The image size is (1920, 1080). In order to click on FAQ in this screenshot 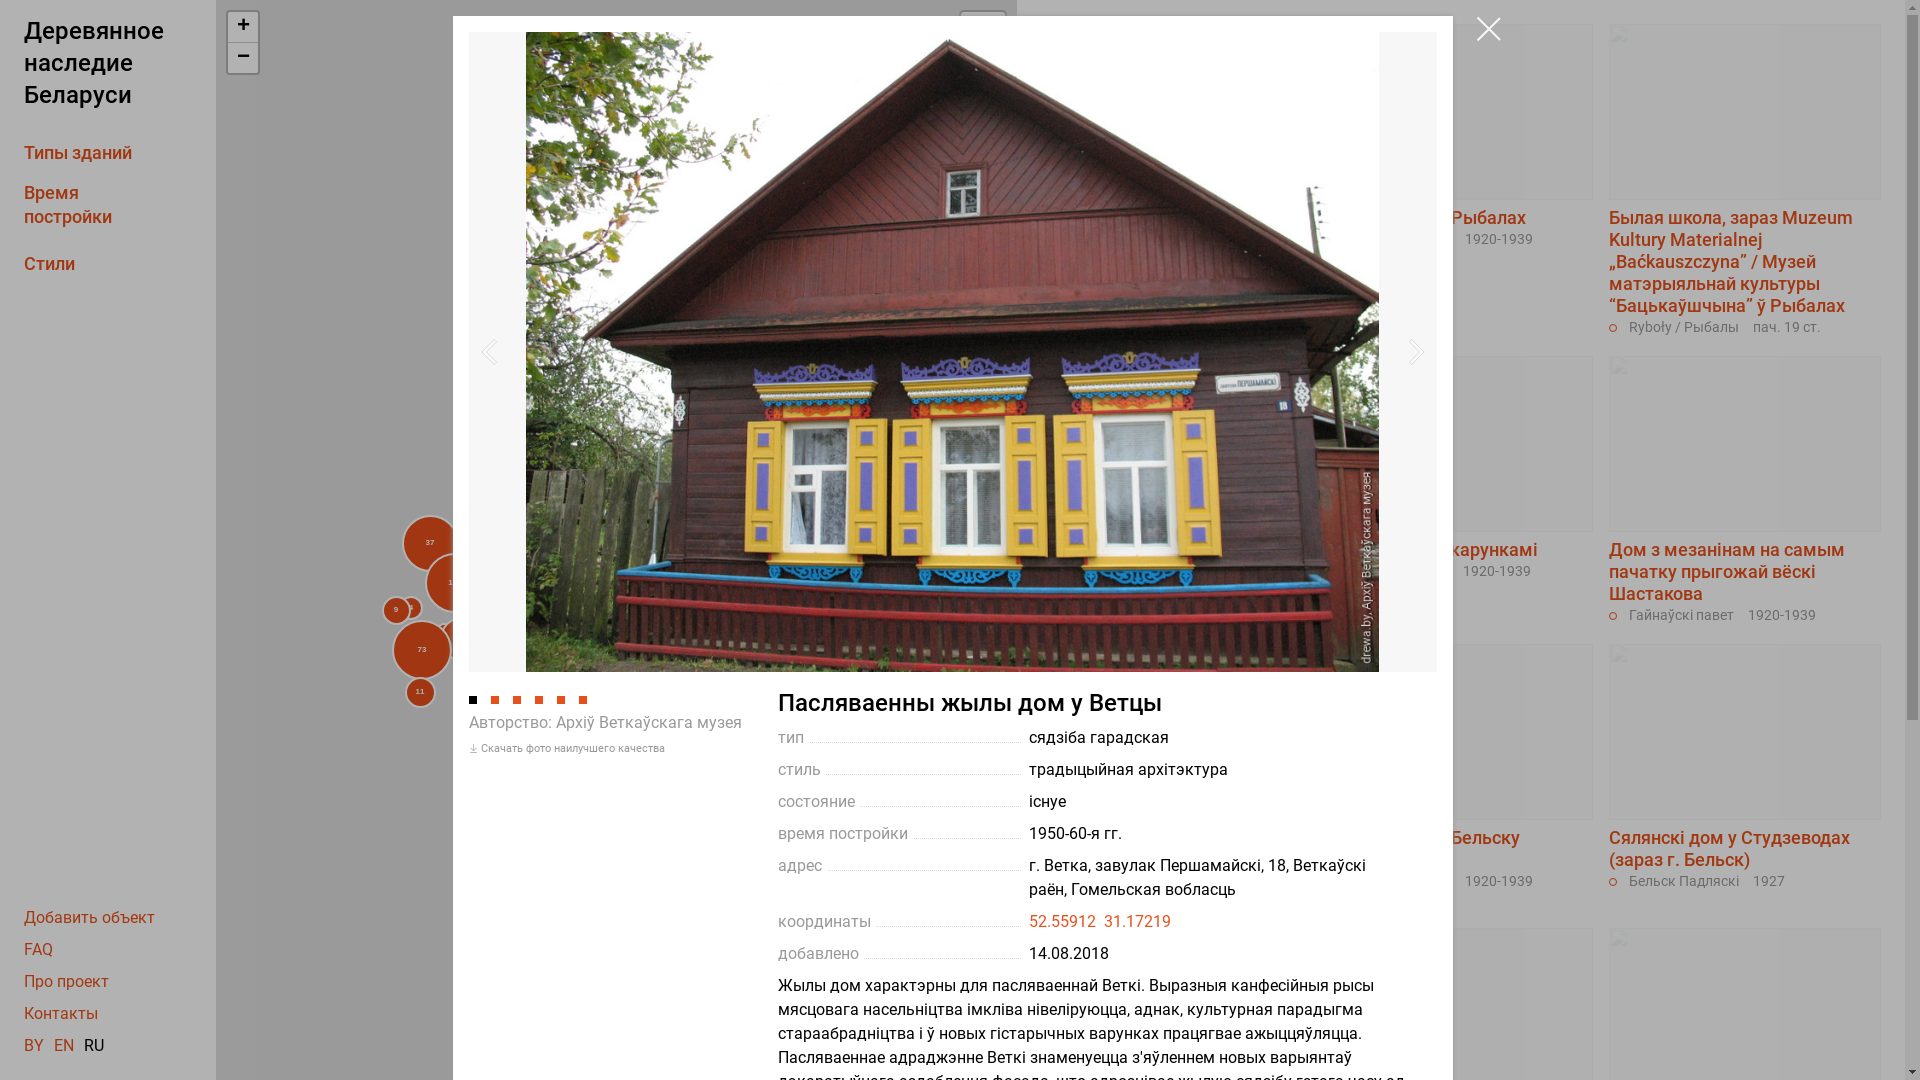, I will do `click(120, 950)`.